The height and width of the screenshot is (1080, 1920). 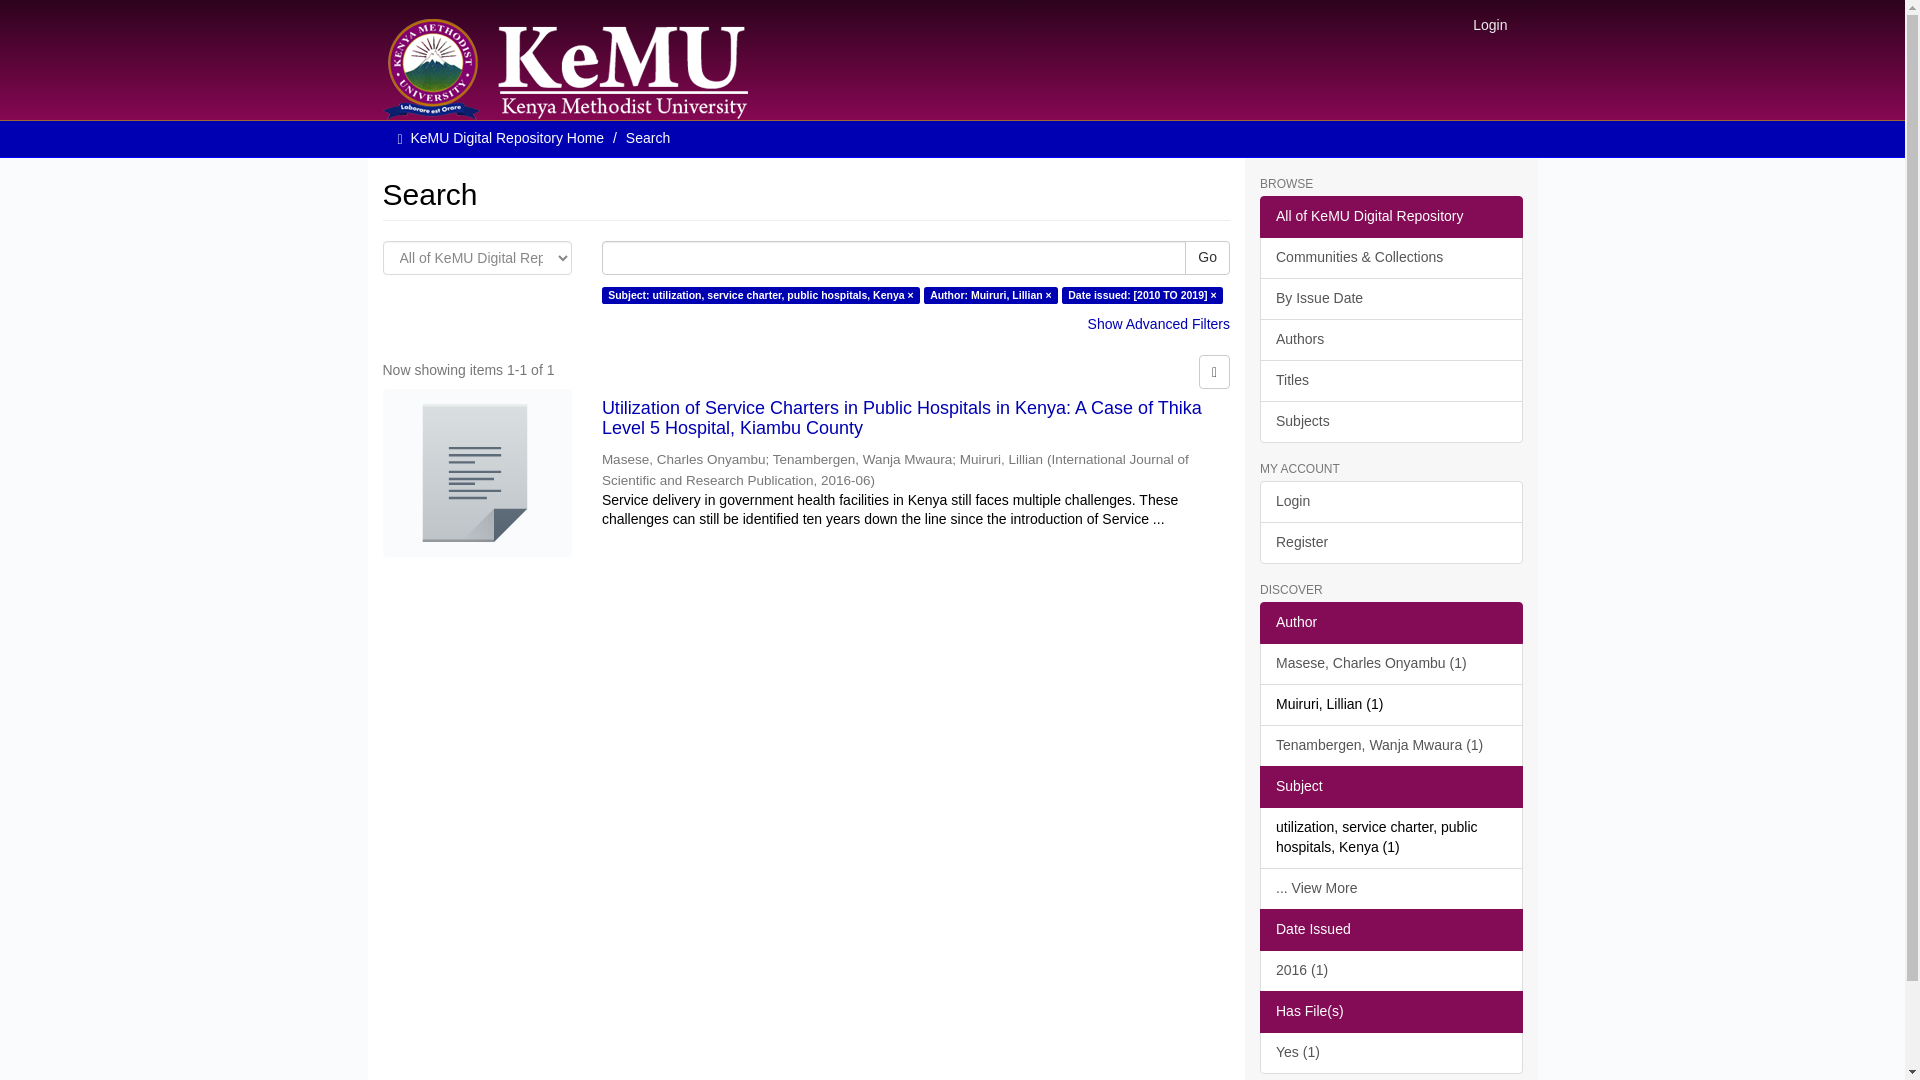 What do you see at coordinates (507, 137) in the screenshot?
I see `KeMU Digital Repository Home` at bounding box center [507, 137].